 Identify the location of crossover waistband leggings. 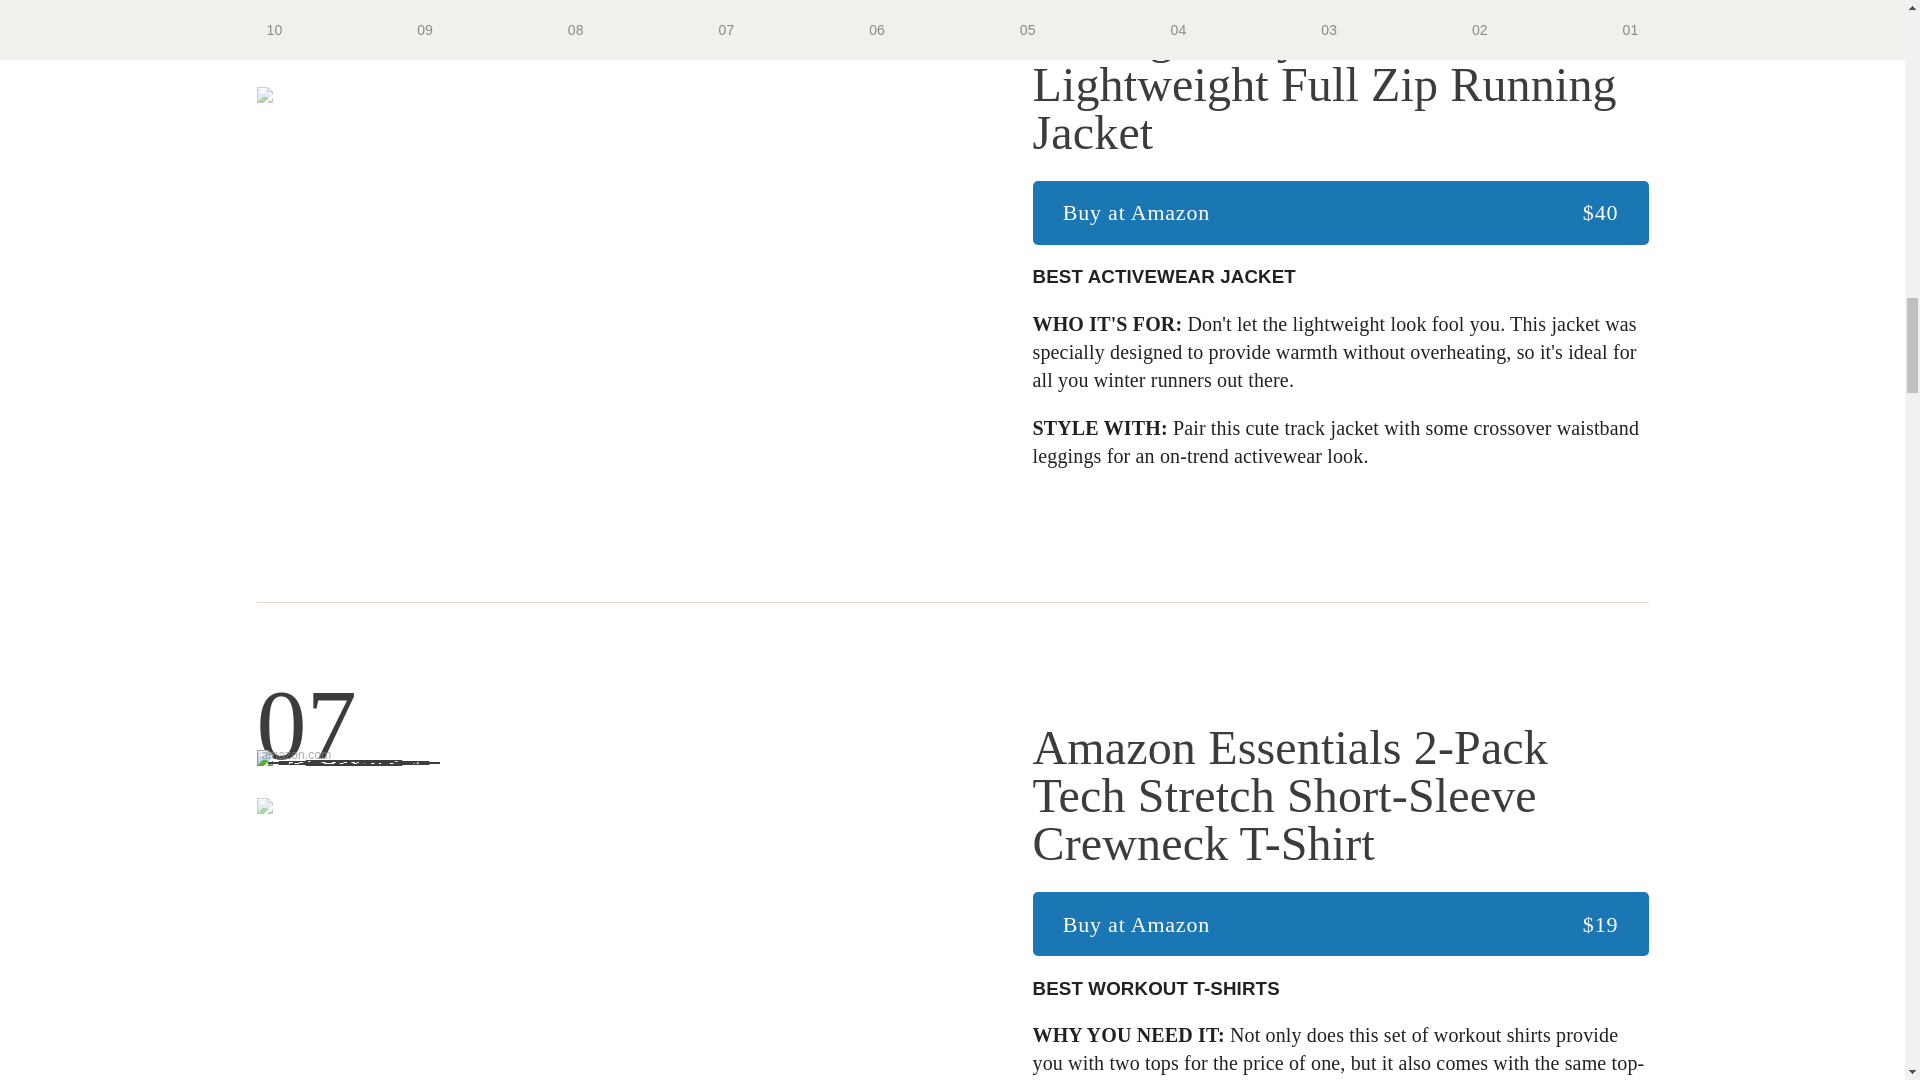
(1336, 441).